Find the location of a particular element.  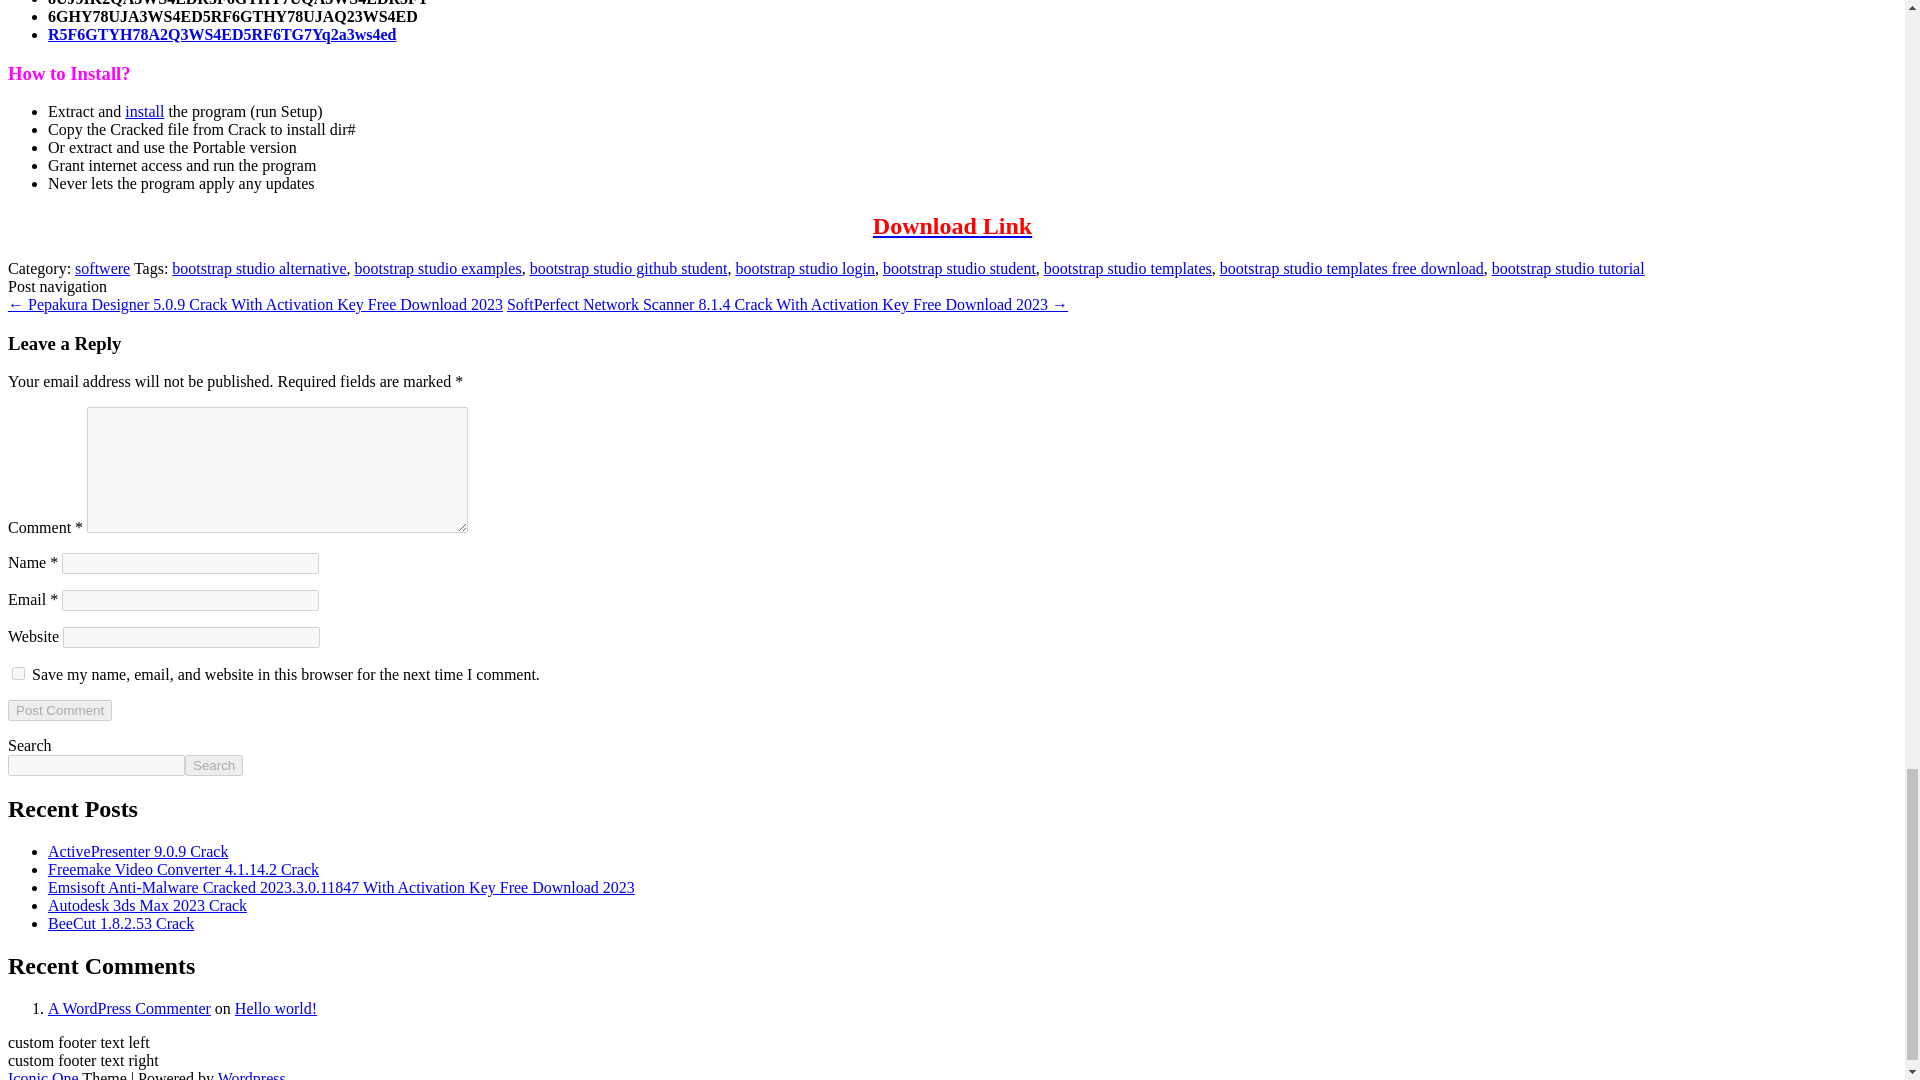

bootstrap studio alternative is located at coordinates (258, 268).